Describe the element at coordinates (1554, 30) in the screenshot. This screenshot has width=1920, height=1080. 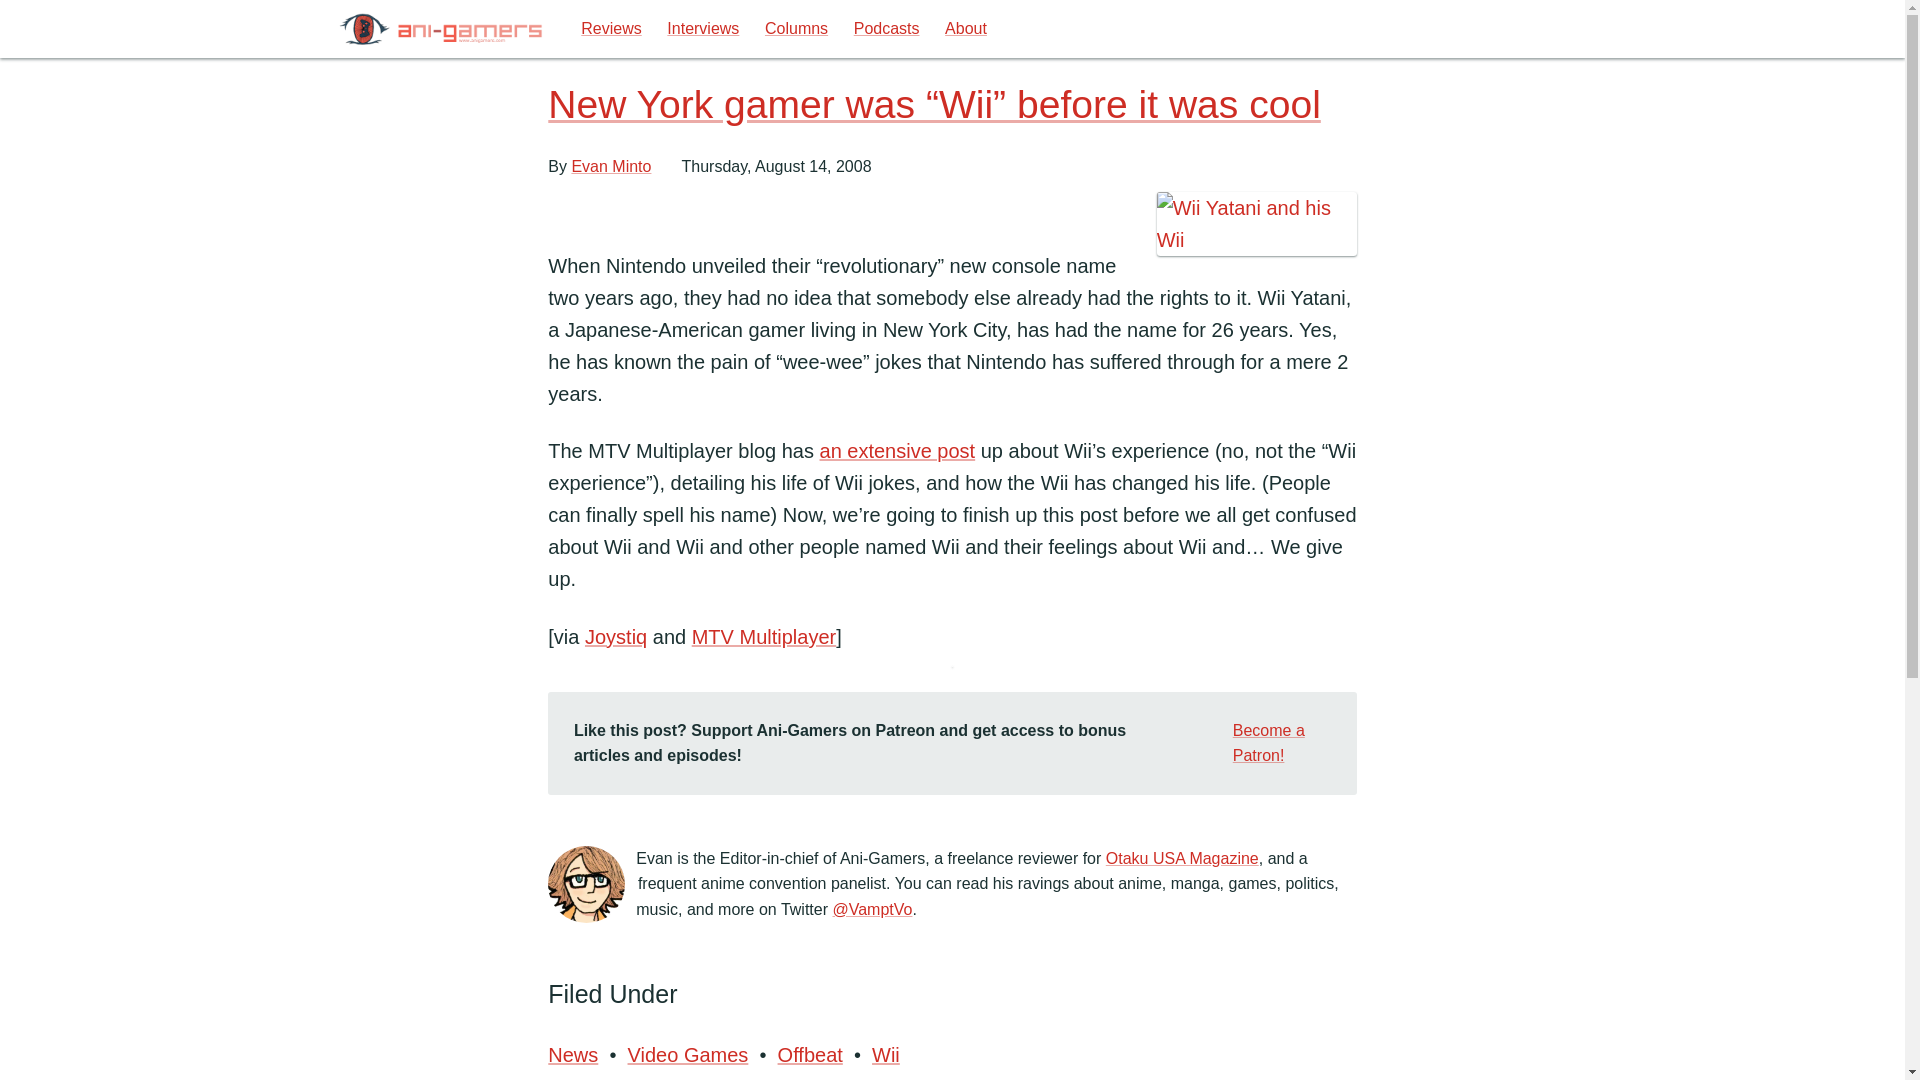
I see `Search` at that location.